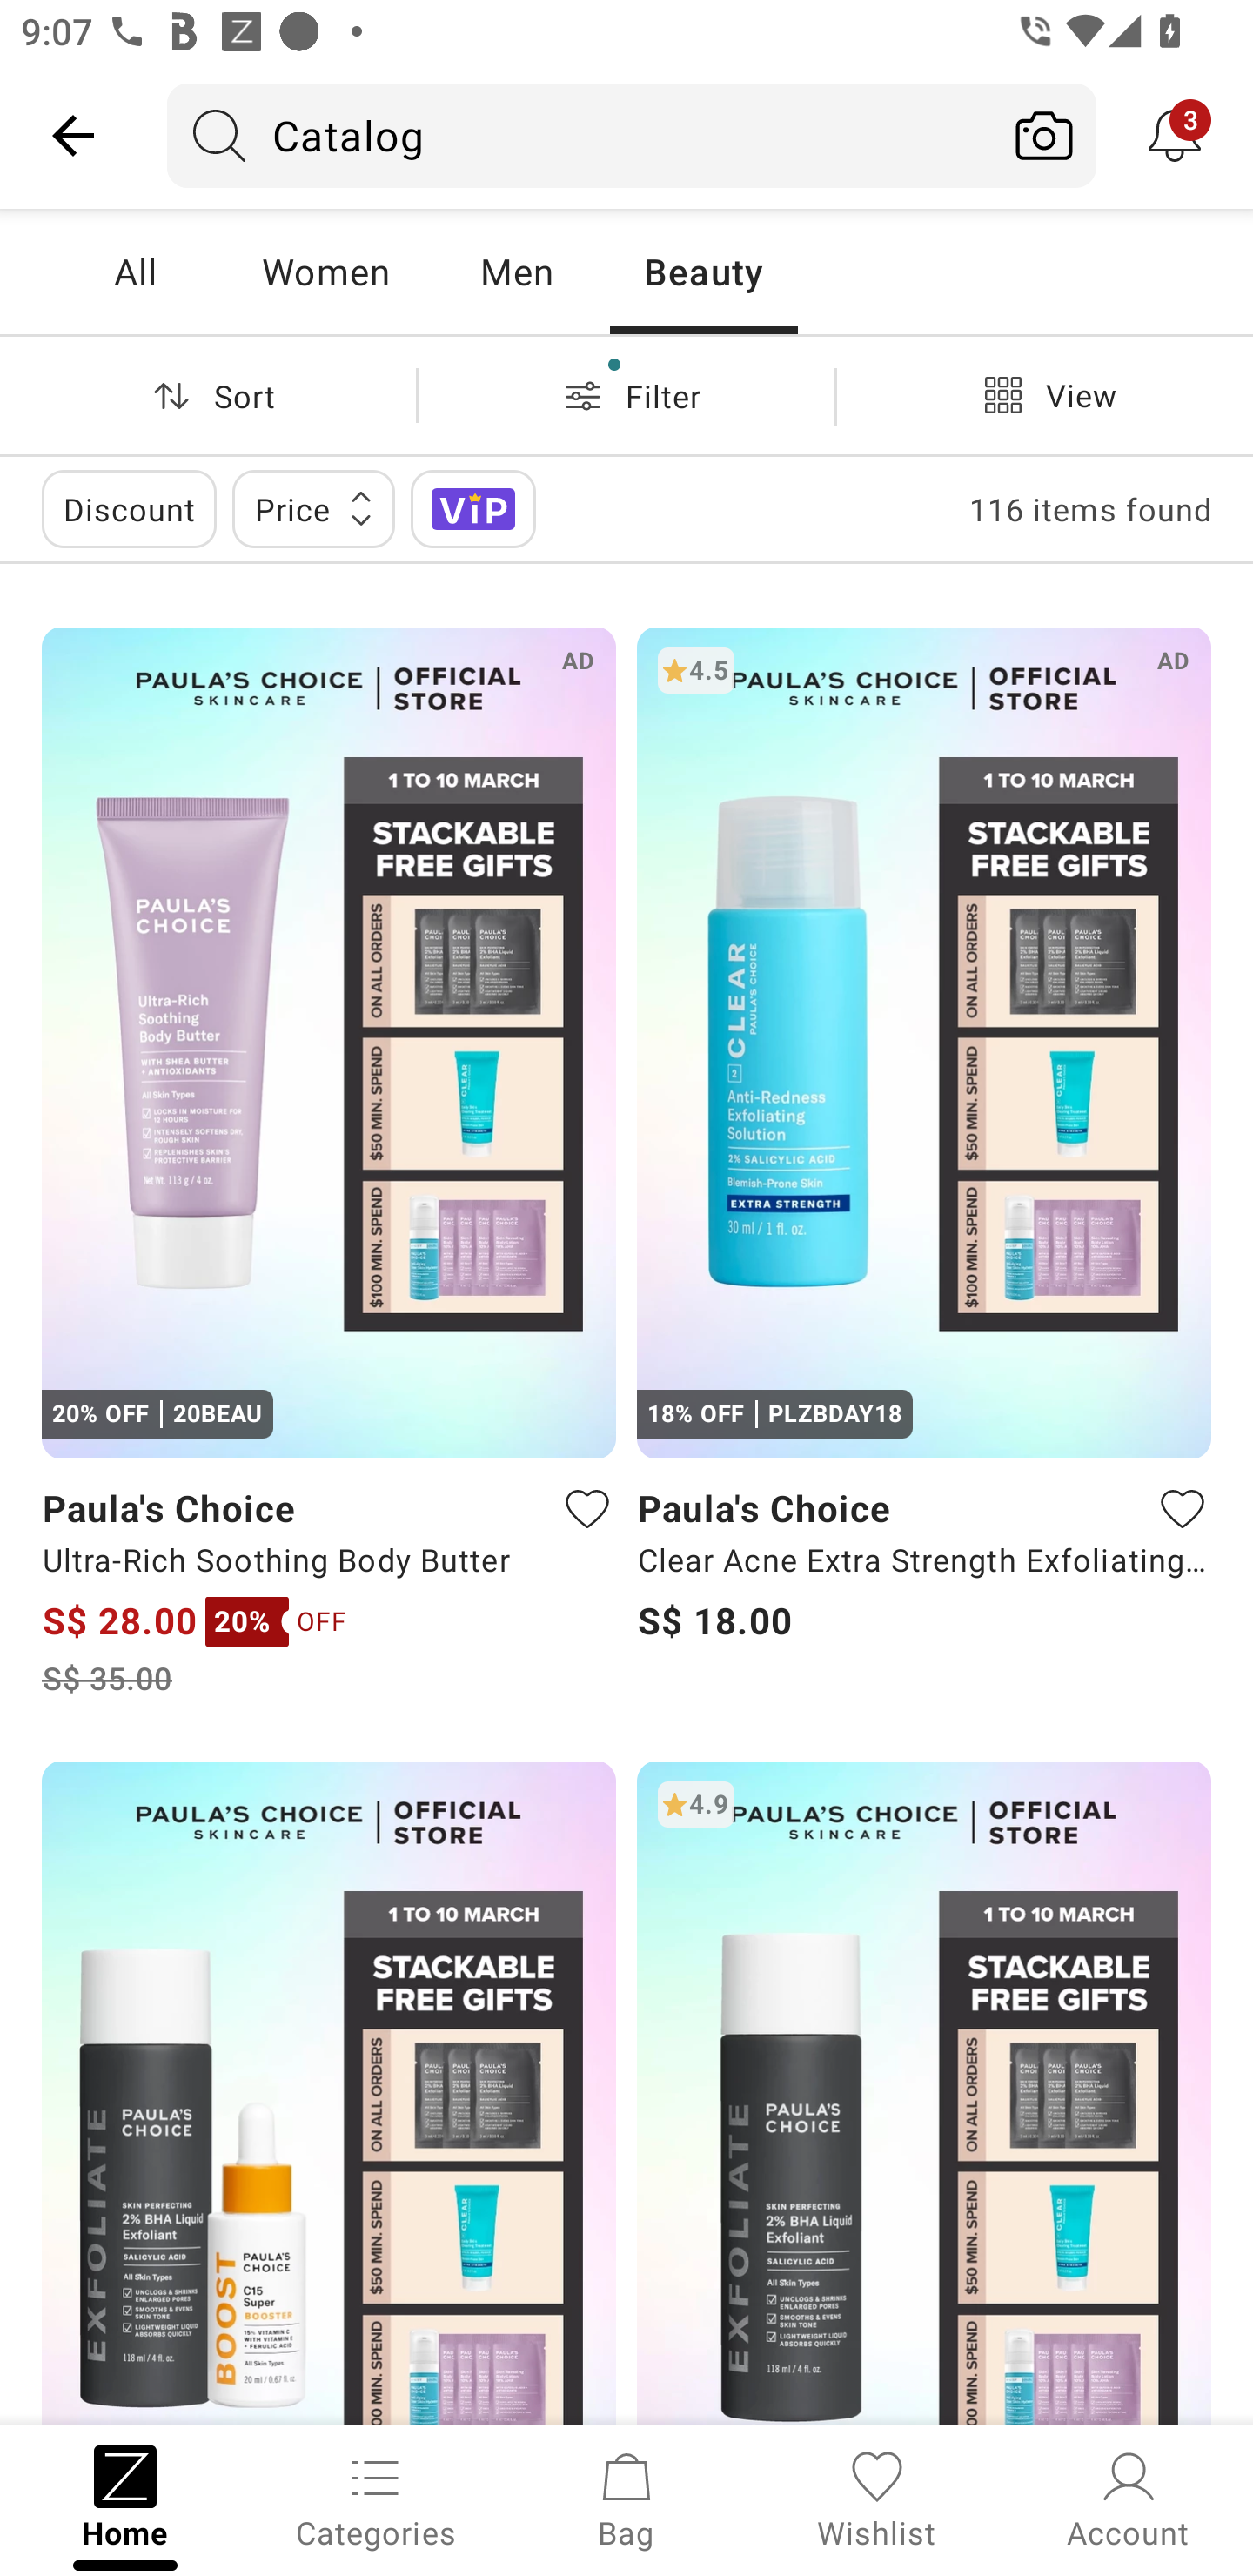  I want to click on Filter, so click(626, 395).